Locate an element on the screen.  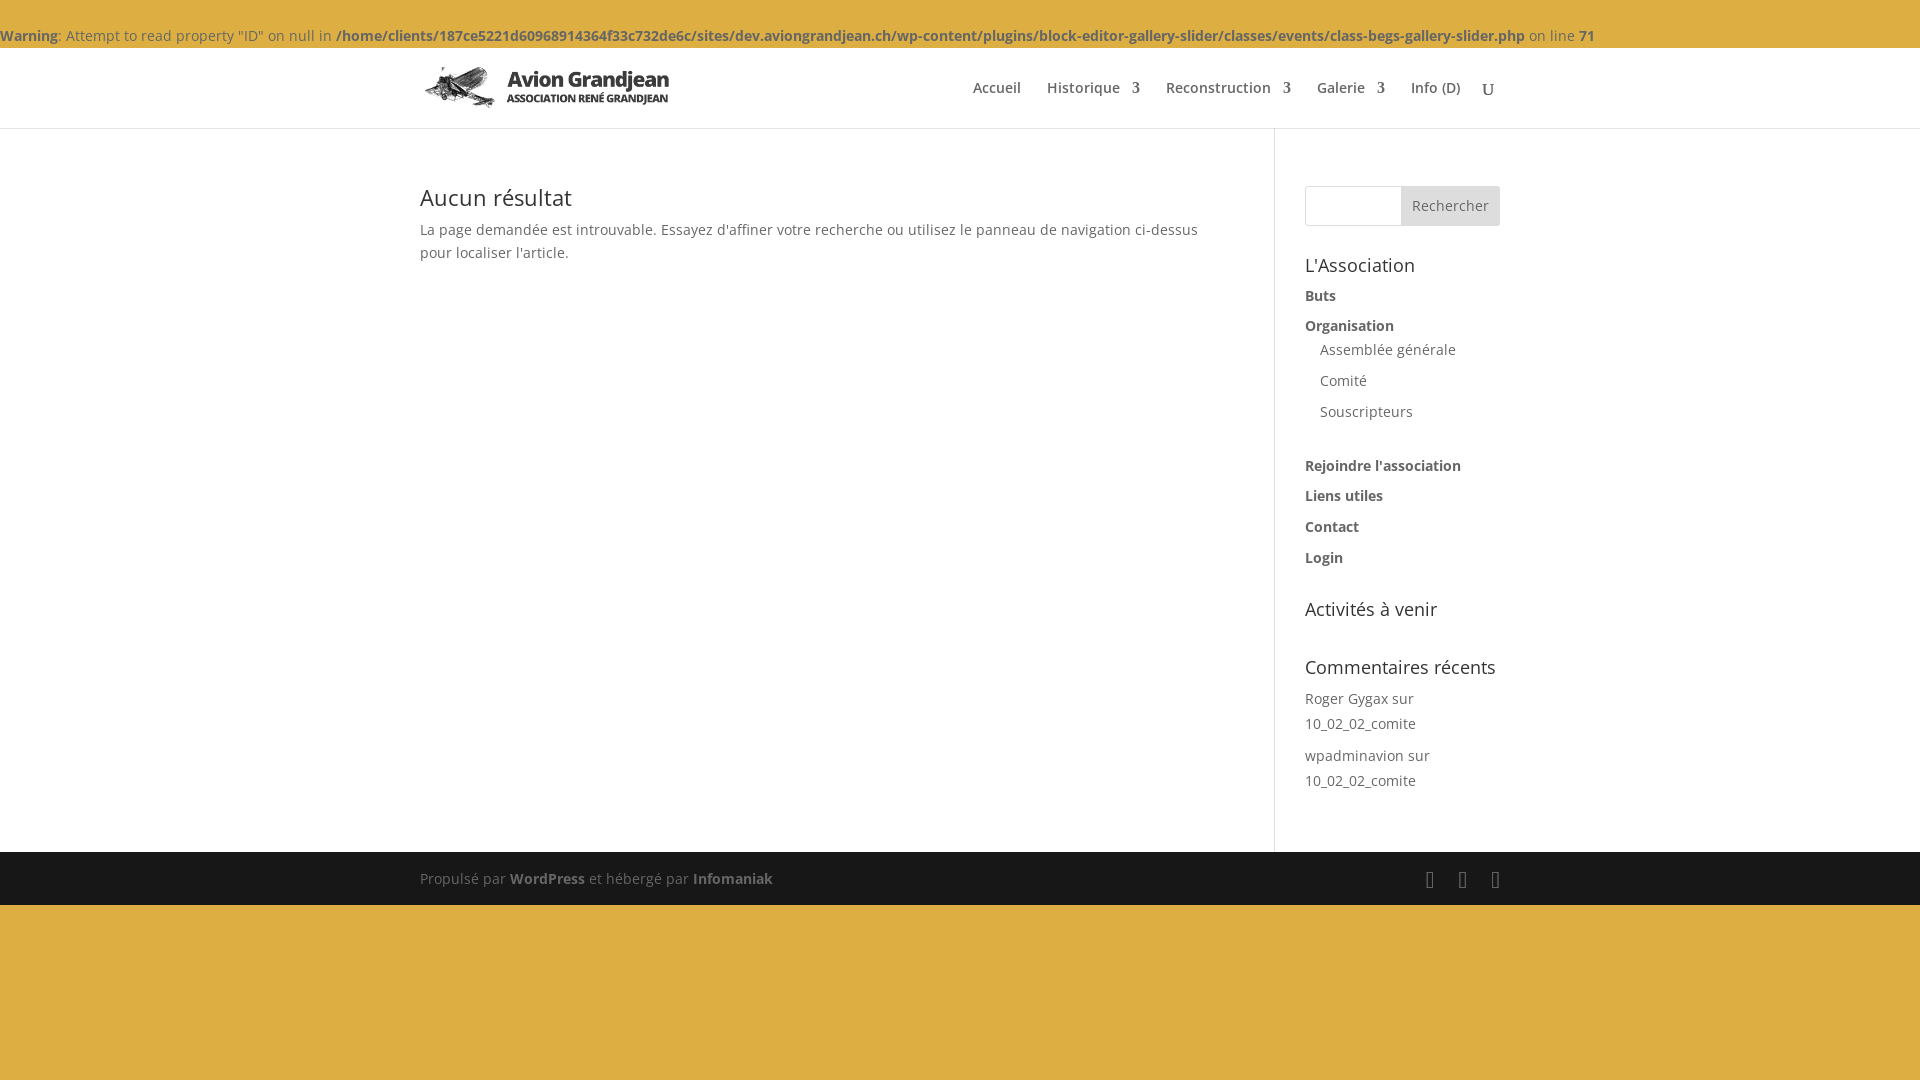
wpadminavion is located at coordinates (1354, 756).